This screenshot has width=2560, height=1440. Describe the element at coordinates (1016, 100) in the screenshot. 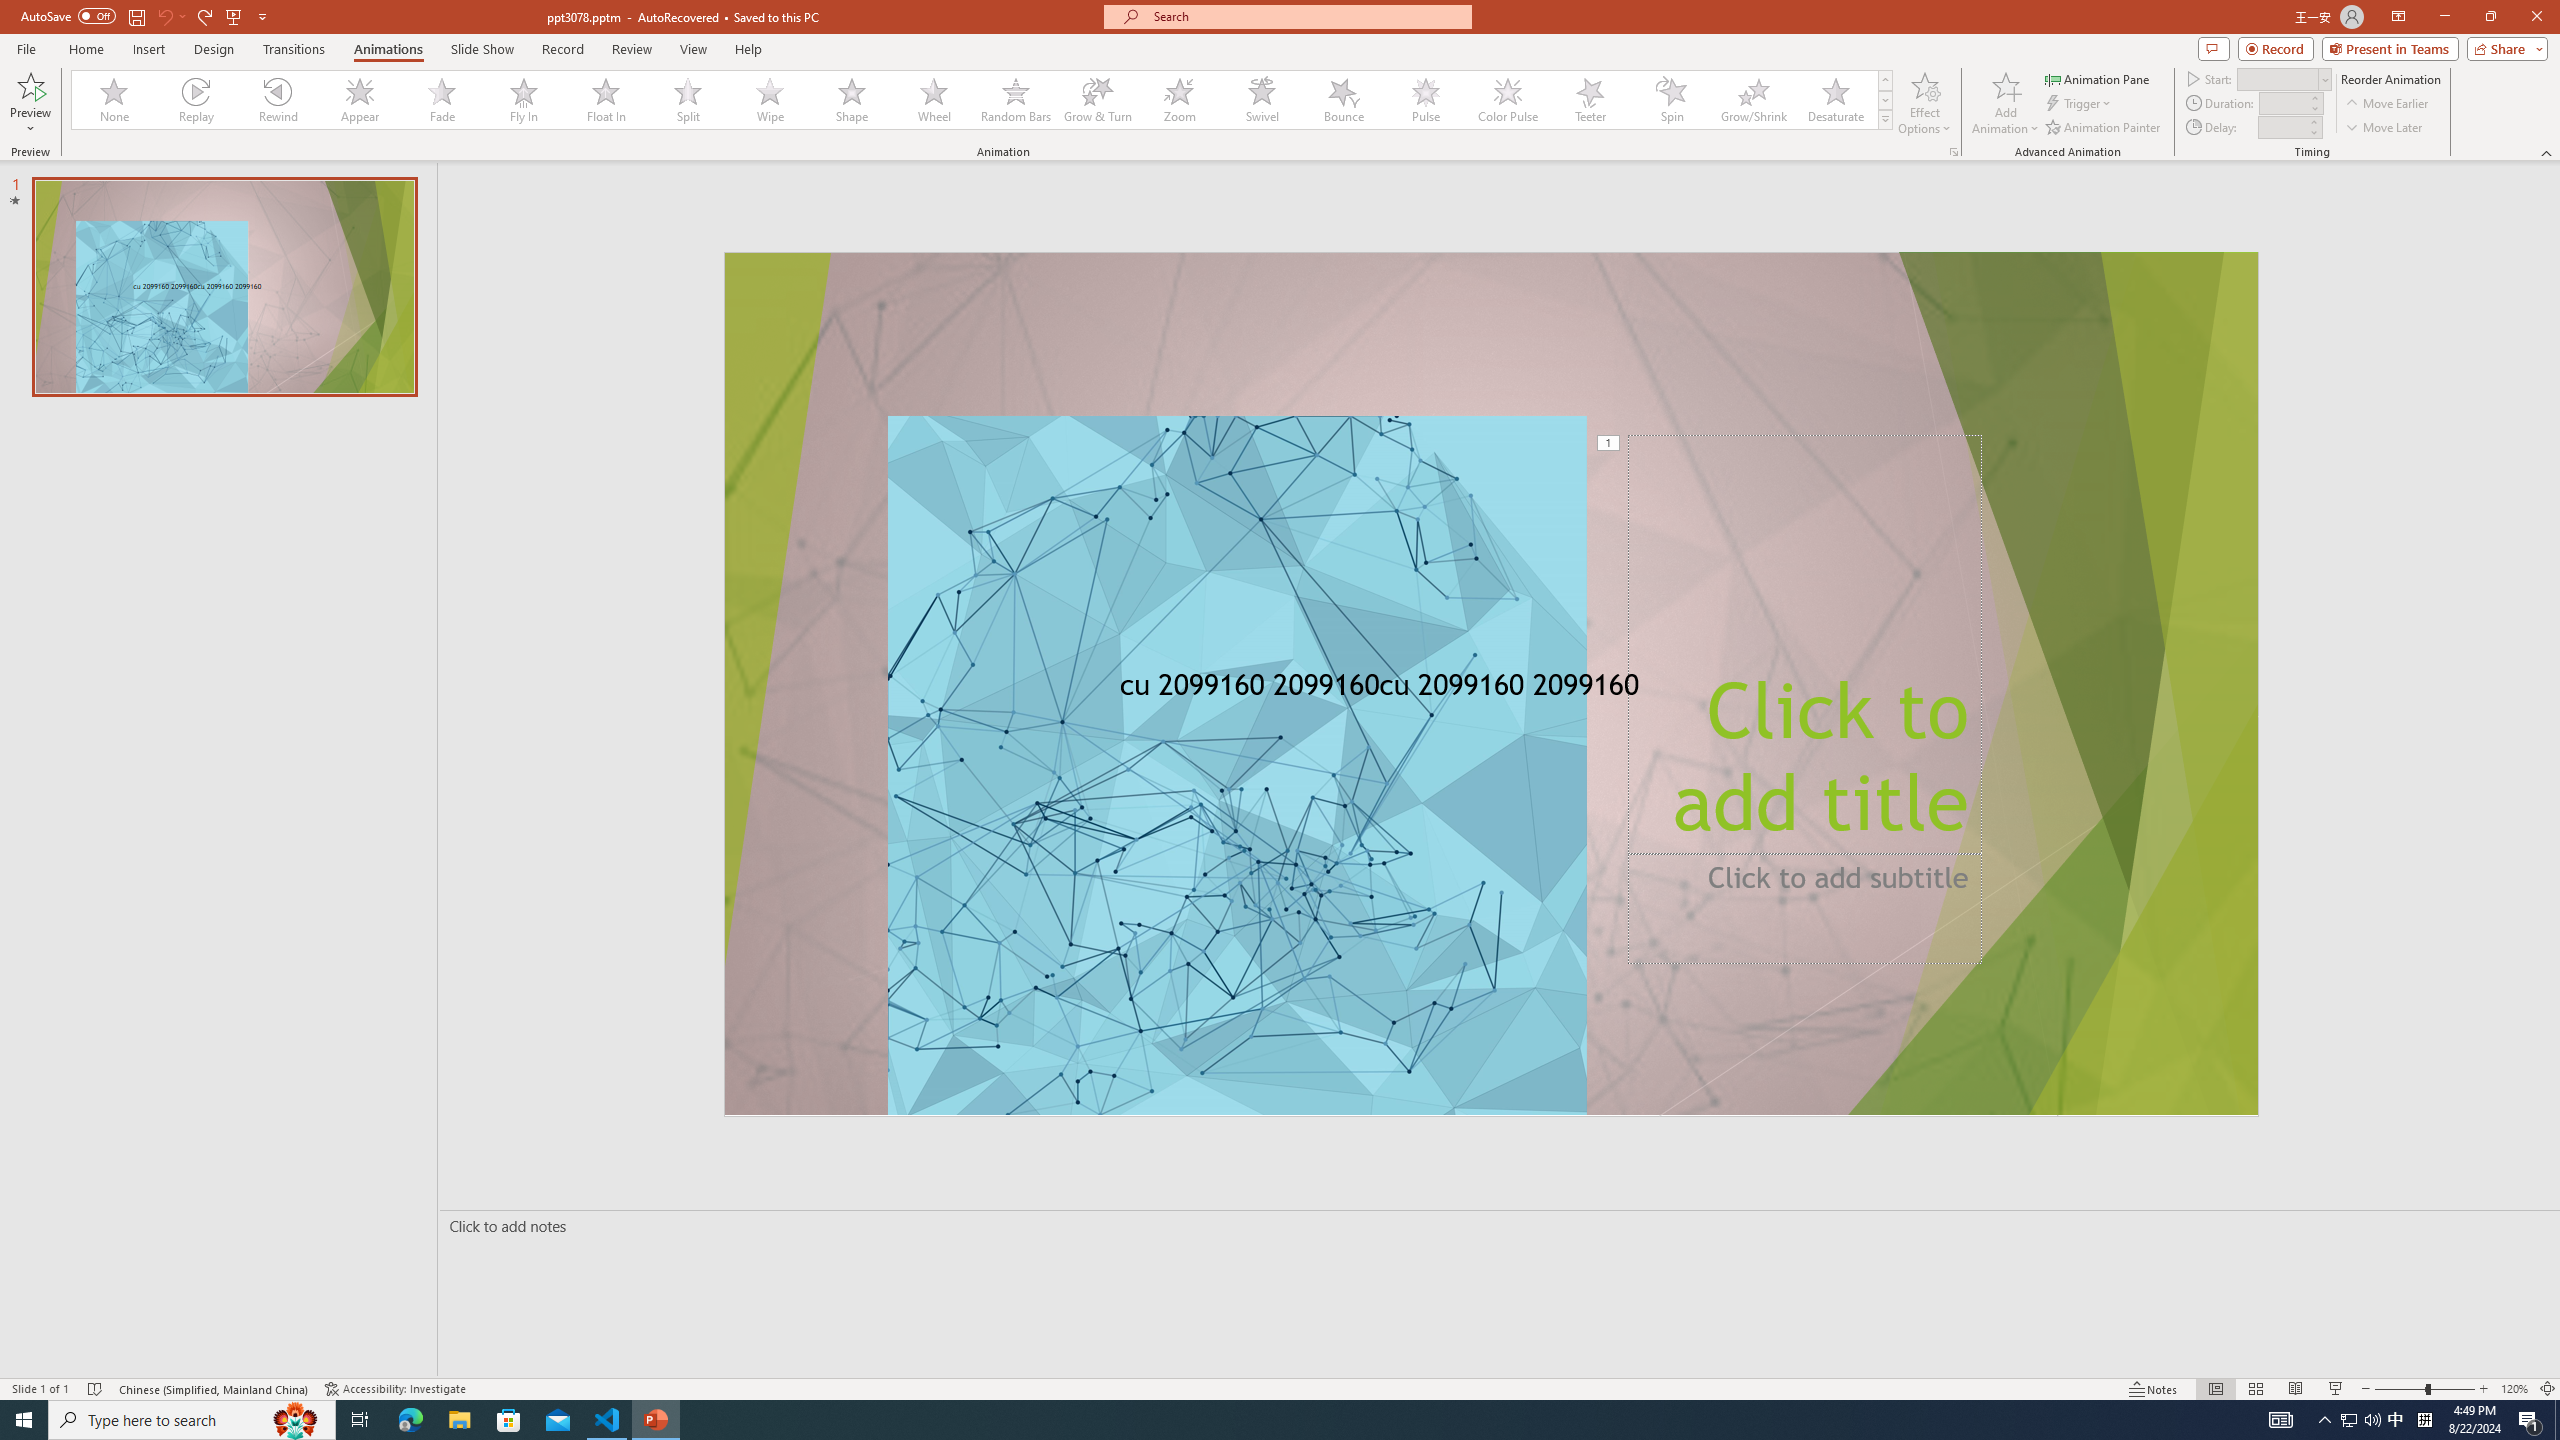

I see `Random Bars` at that location.